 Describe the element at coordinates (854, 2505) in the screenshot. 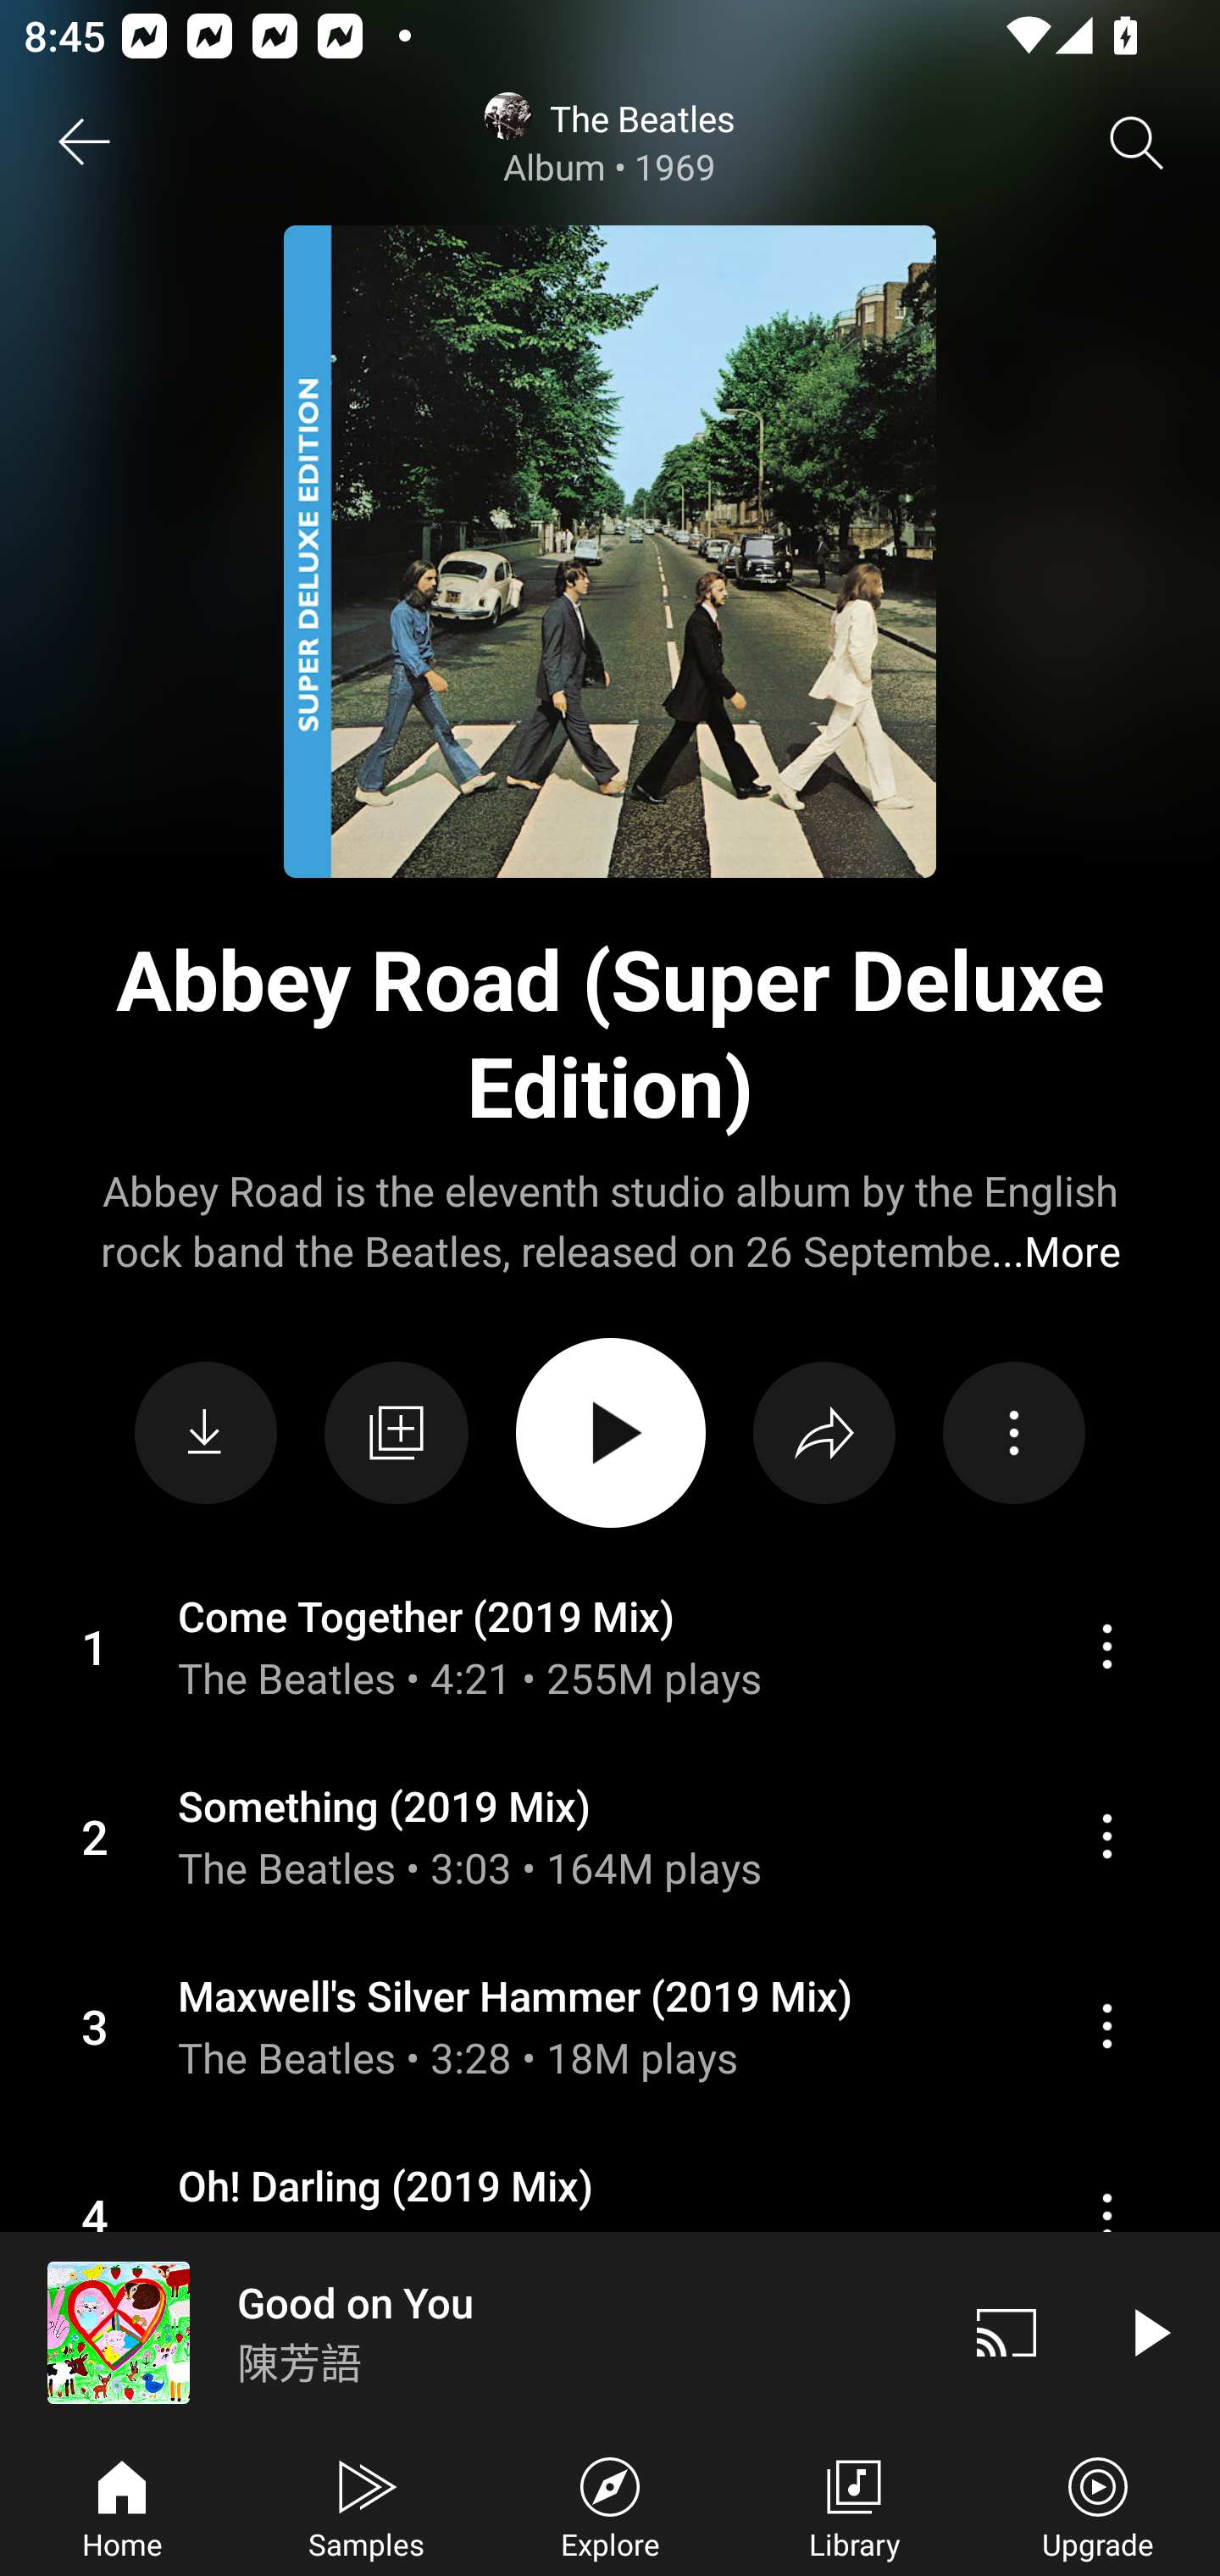

I see `Library` at that location.